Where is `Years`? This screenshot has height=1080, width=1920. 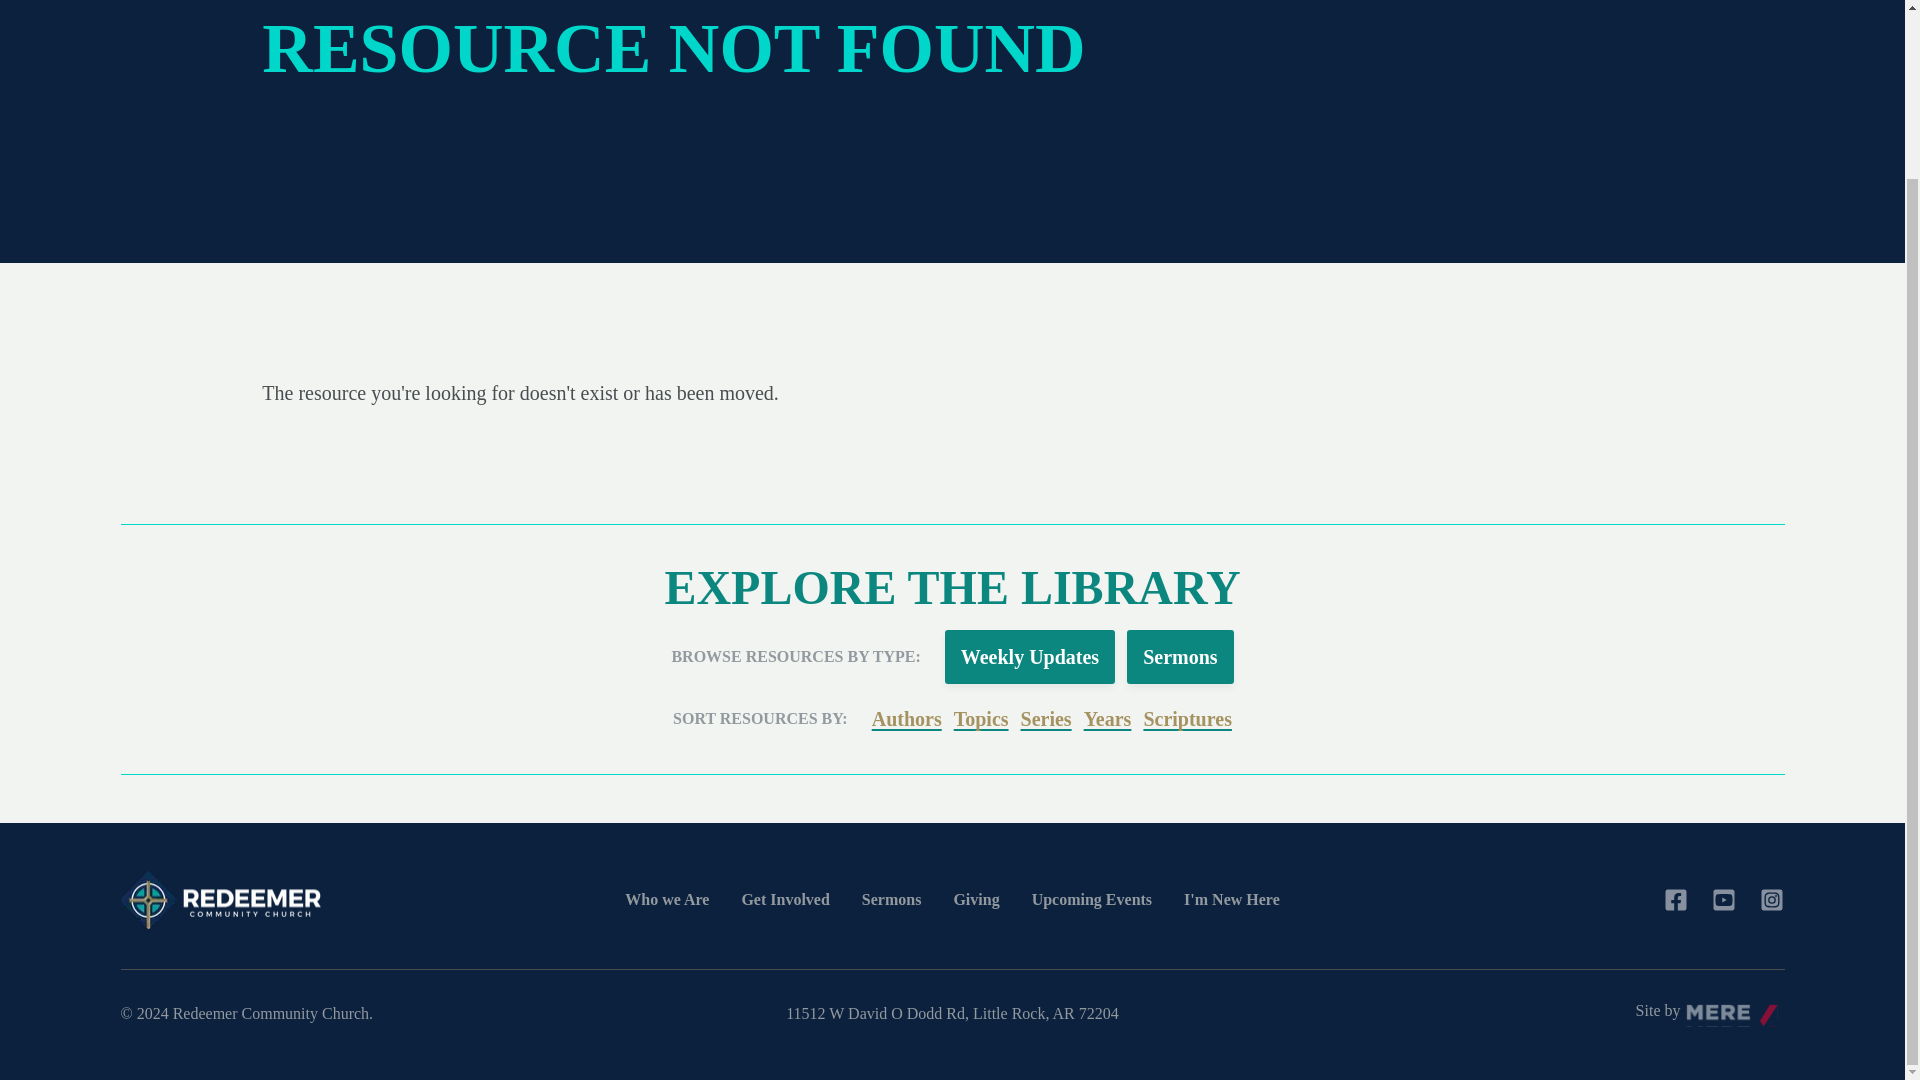 Years is located at coordinates (1108, 719).